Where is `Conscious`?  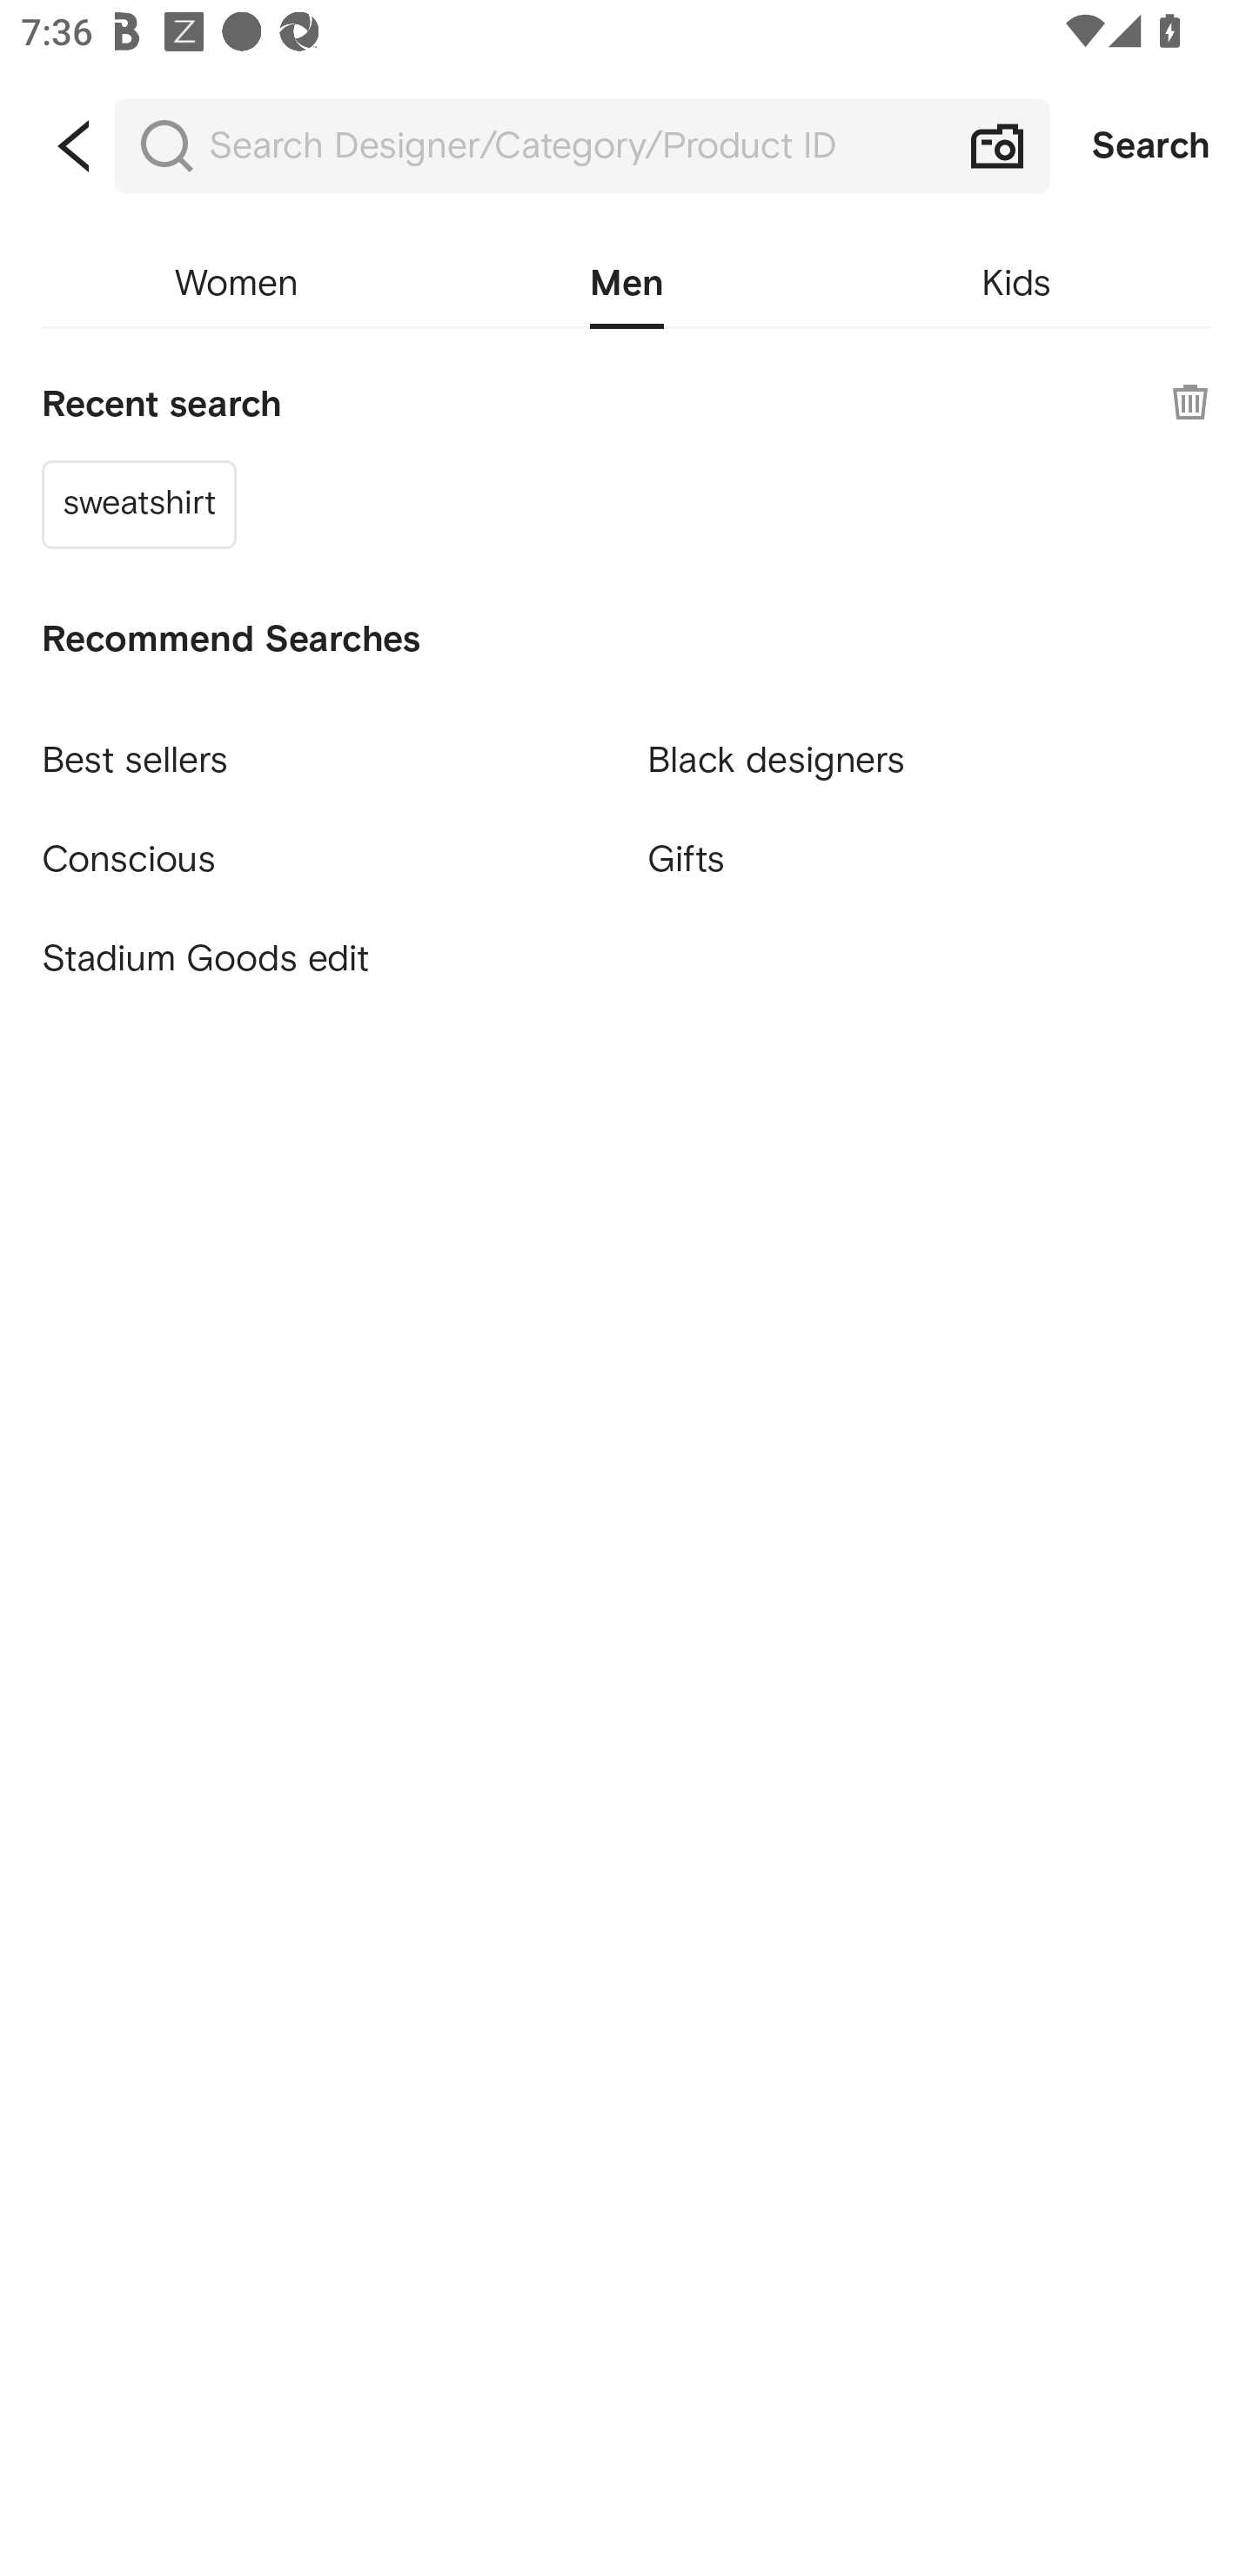 Conscious is located at coordinates (323, 846).